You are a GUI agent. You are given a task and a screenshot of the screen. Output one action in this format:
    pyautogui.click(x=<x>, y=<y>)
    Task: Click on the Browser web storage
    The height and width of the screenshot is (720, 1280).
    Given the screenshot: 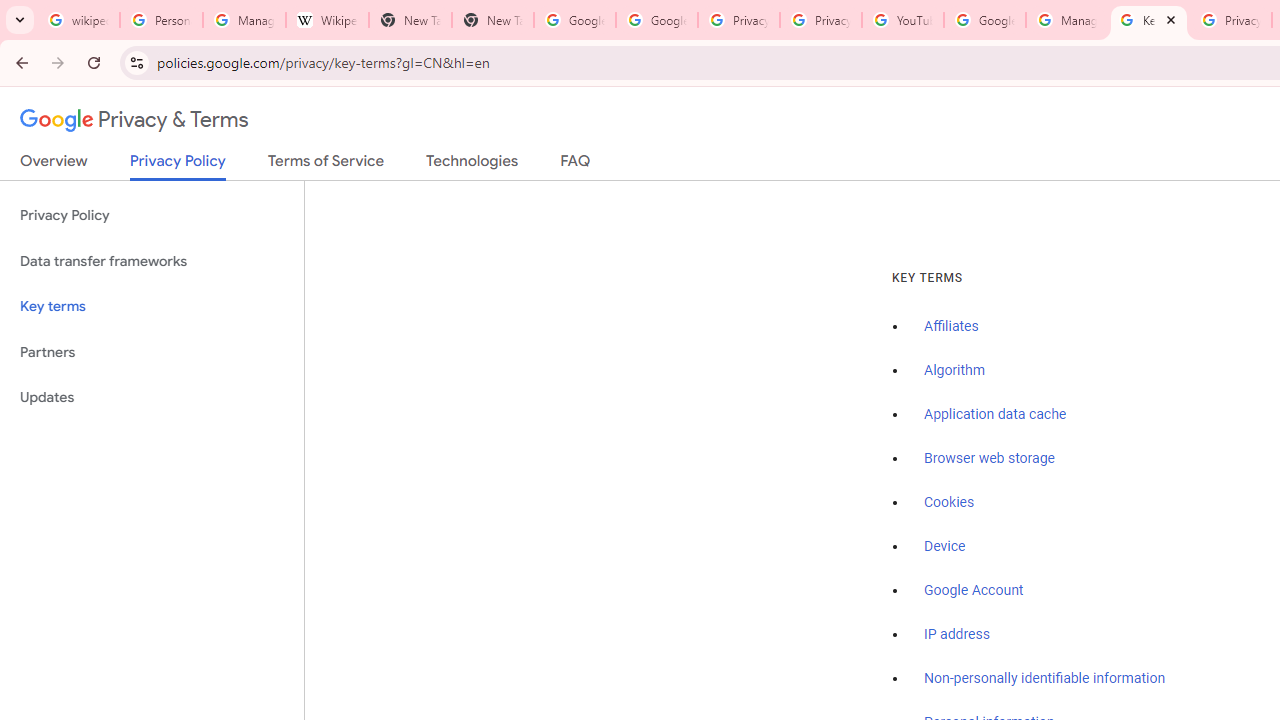 What is the action you would take?
    pyautogui.click(x=989, y=459)
    